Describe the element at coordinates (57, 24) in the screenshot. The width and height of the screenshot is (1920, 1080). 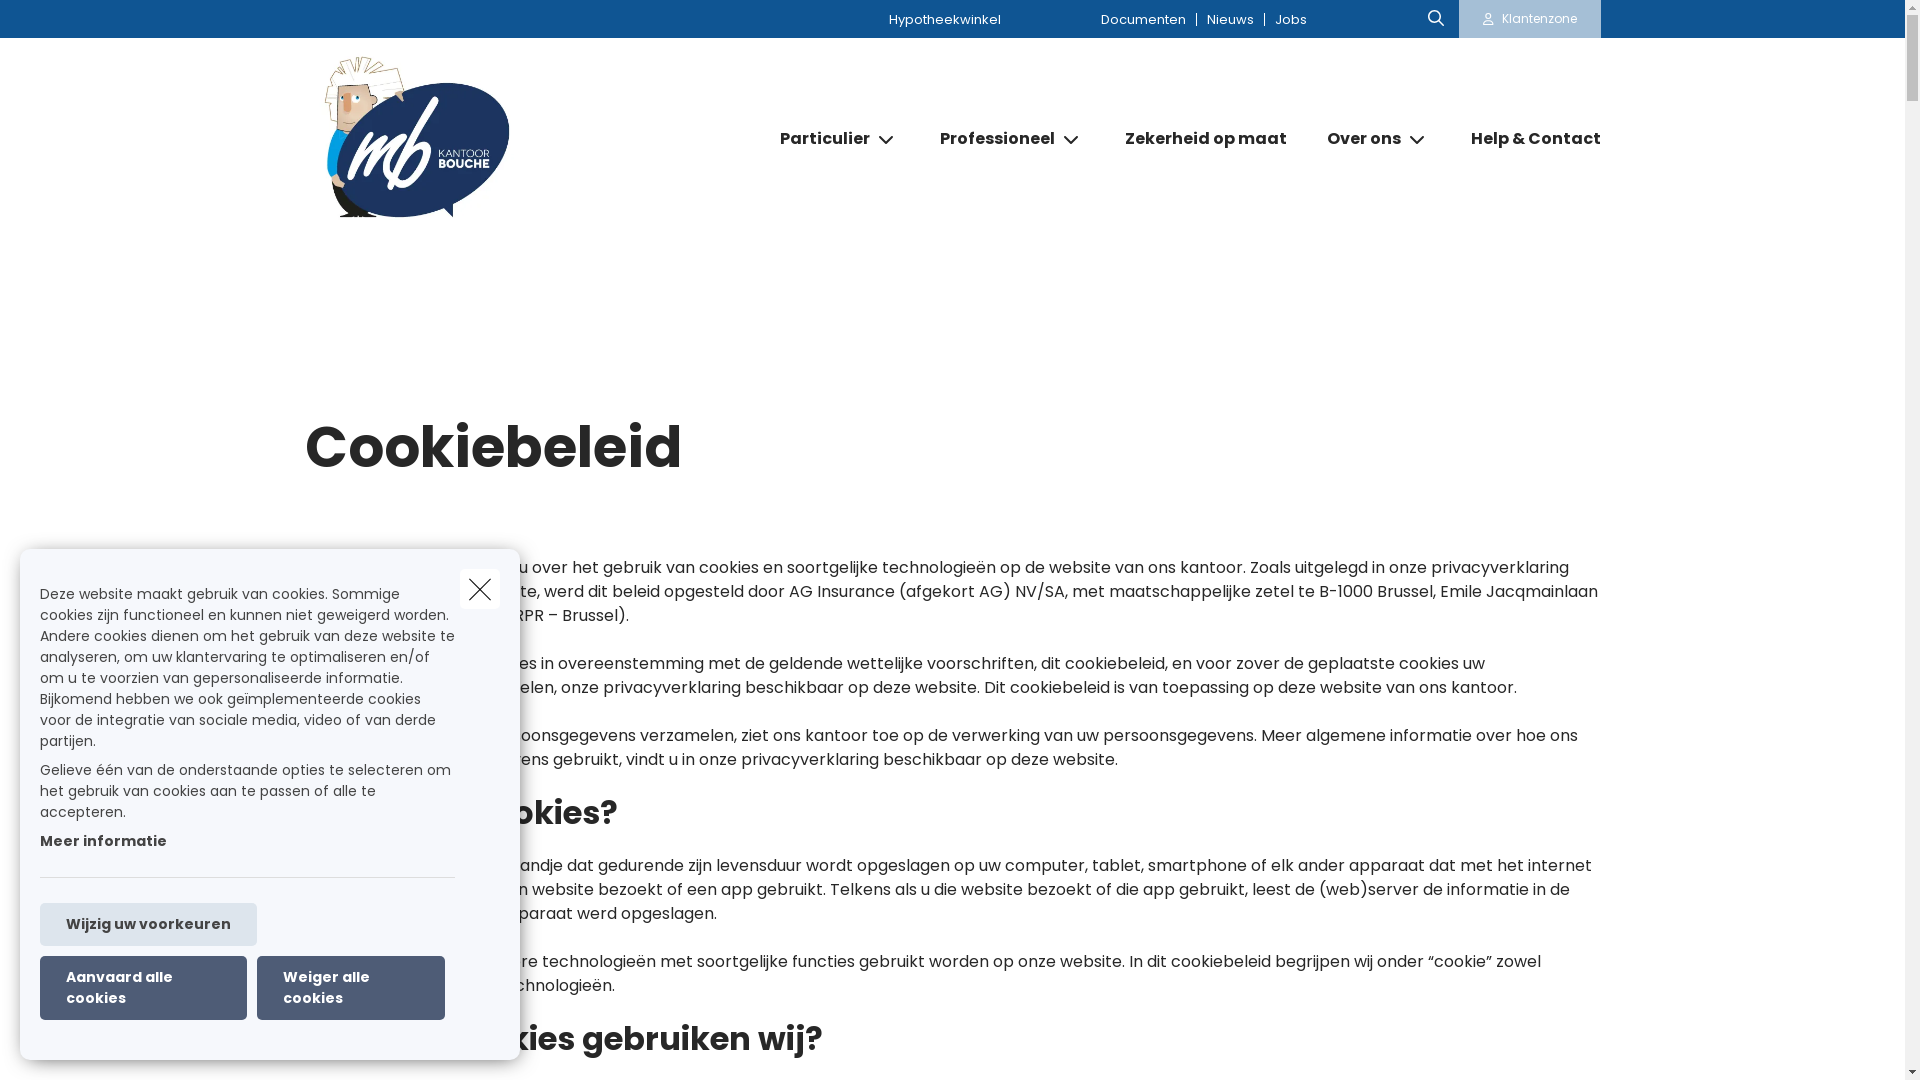
I see `Zoeken` at that location.